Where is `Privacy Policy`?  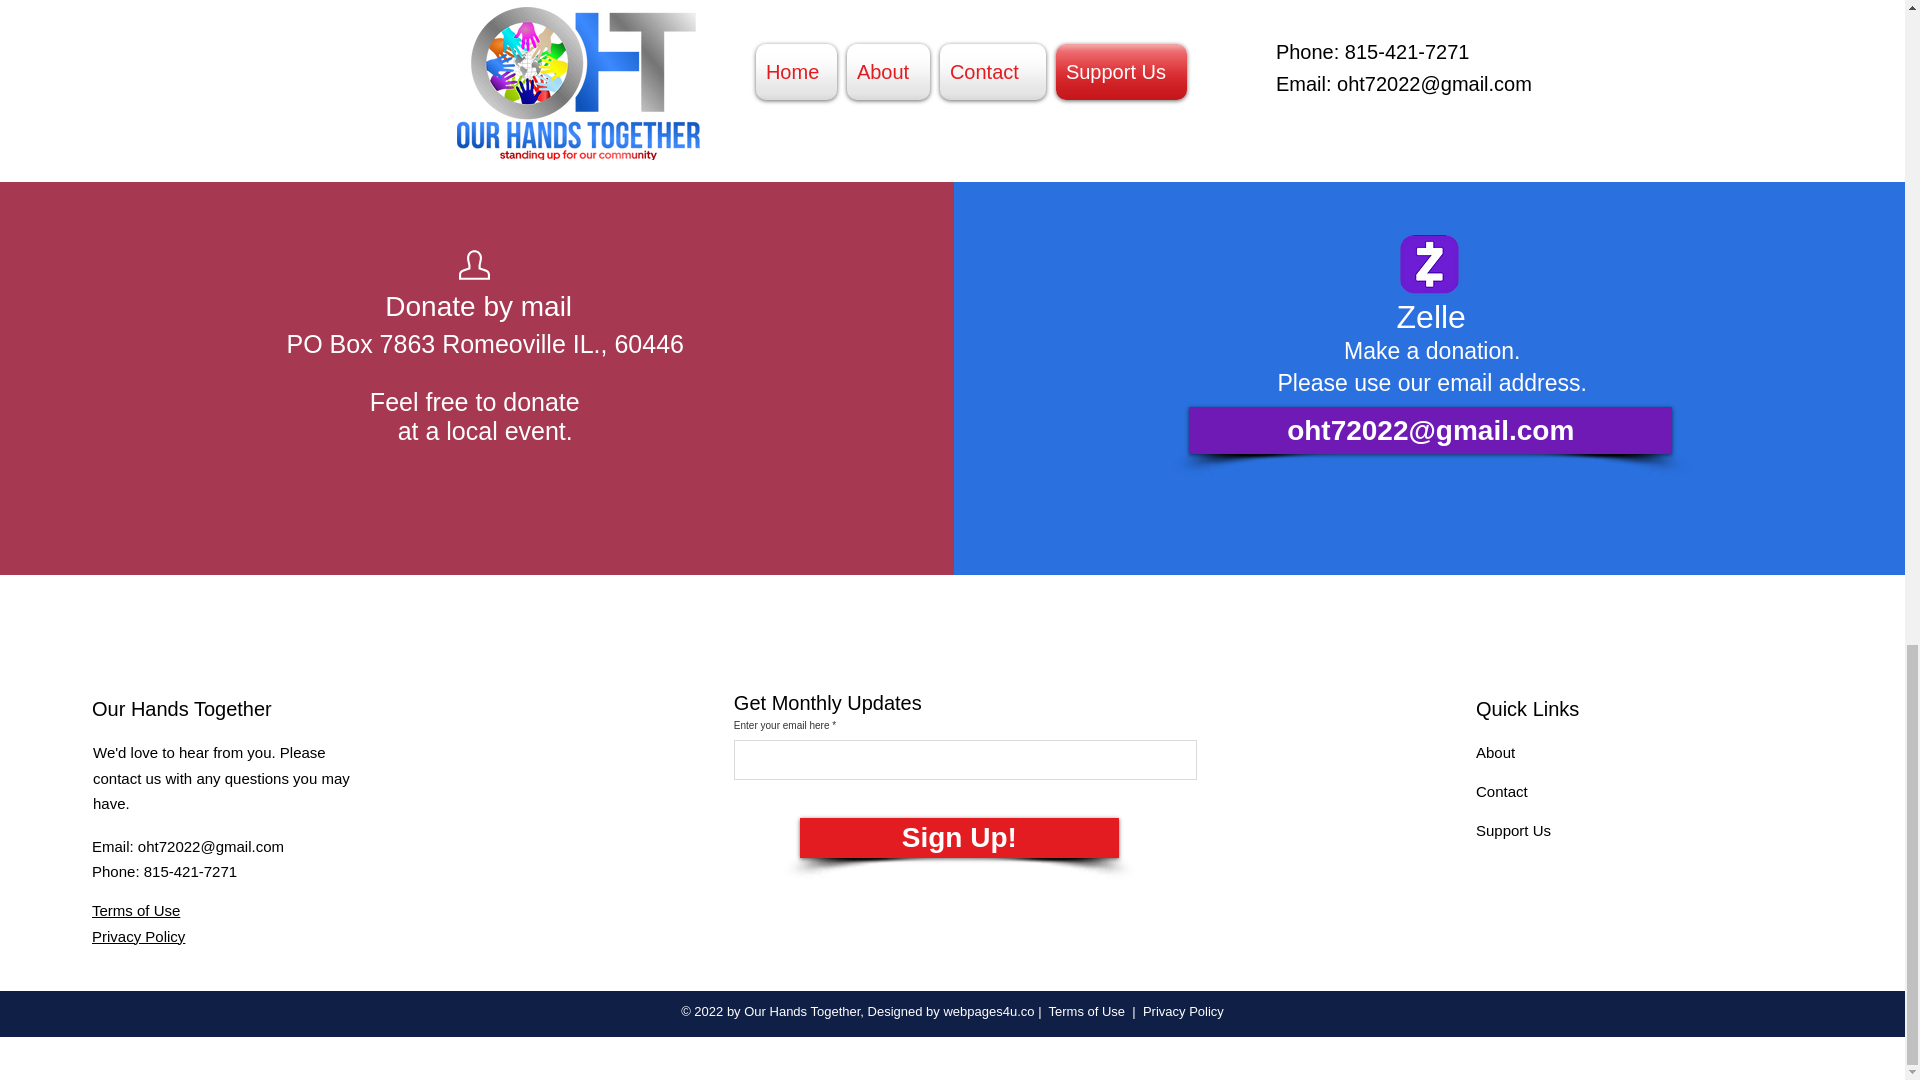
Privacy Policy is located at coordinates (138, 934).